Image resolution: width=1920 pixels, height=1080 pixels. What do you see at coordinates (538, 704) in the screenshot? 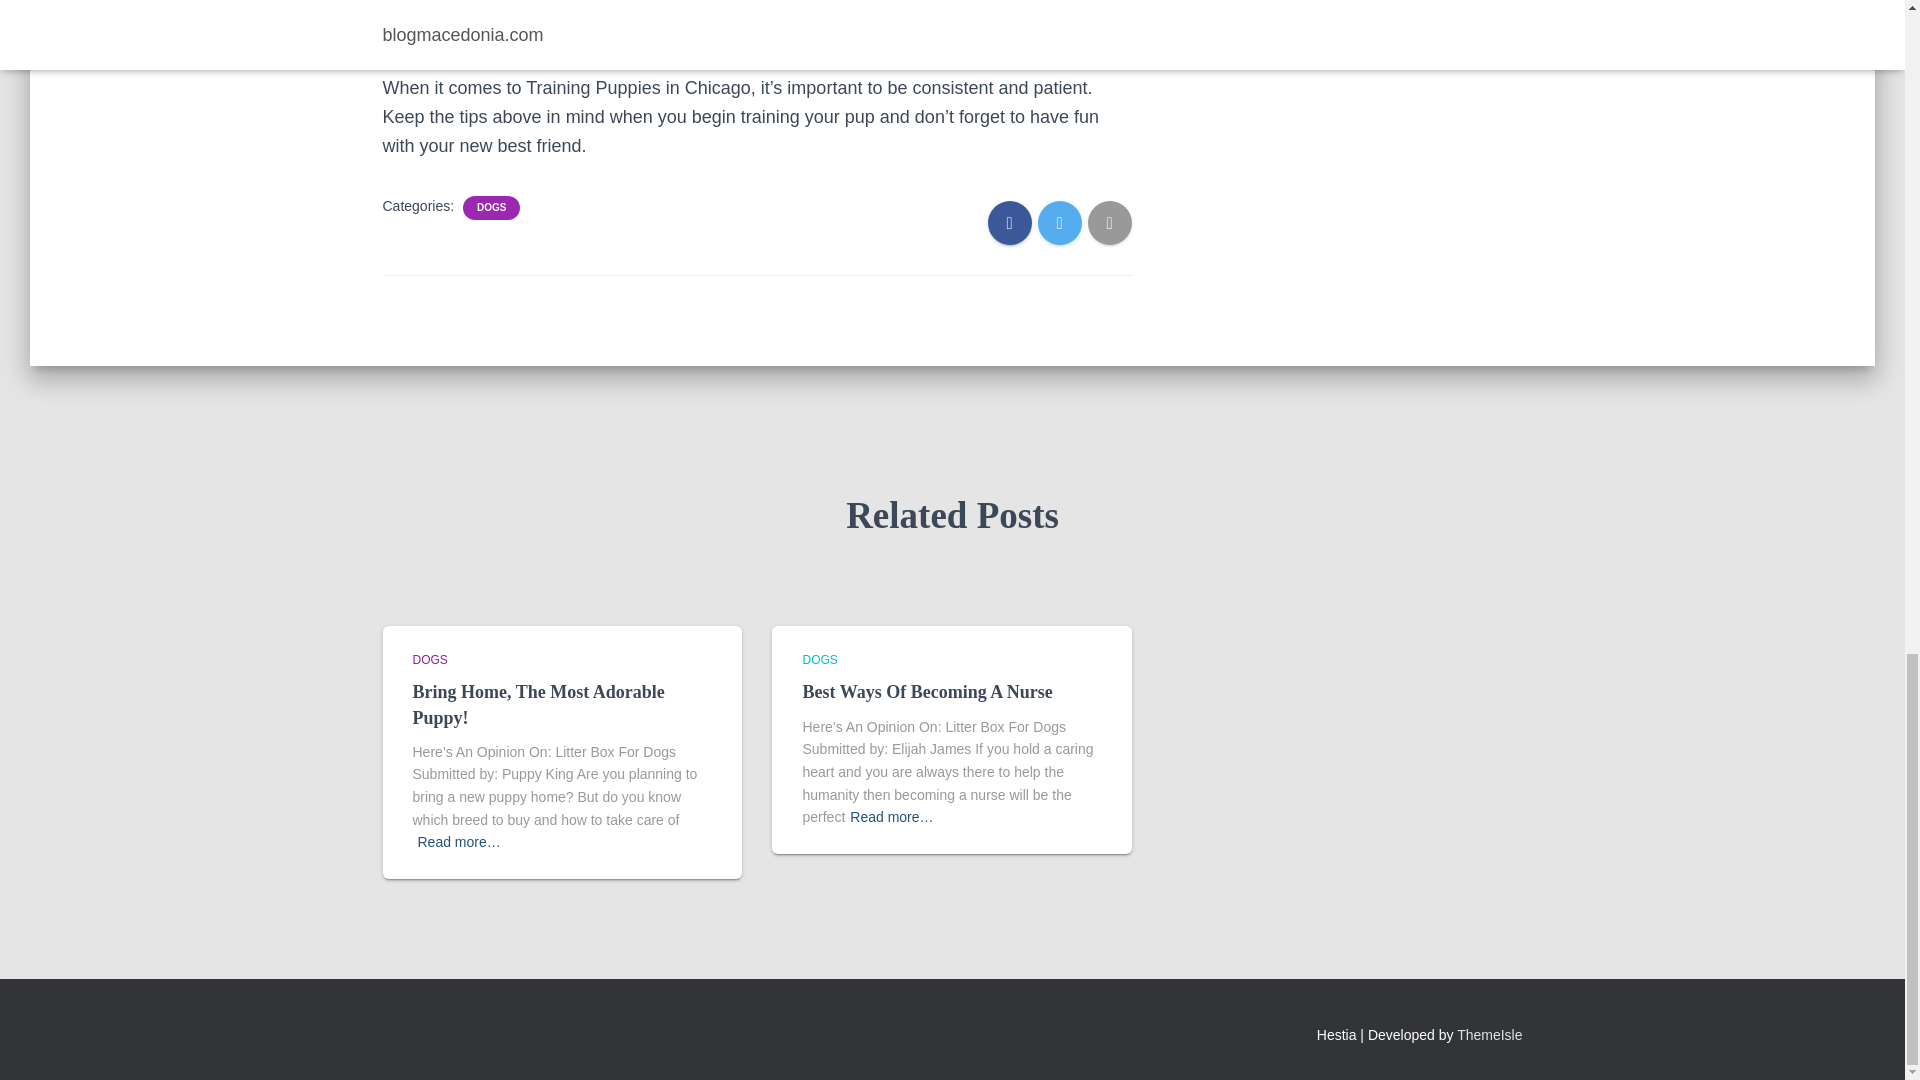
I see `Bring Home, The Most Adorable Puppy!` at bounding box center [538, 704].